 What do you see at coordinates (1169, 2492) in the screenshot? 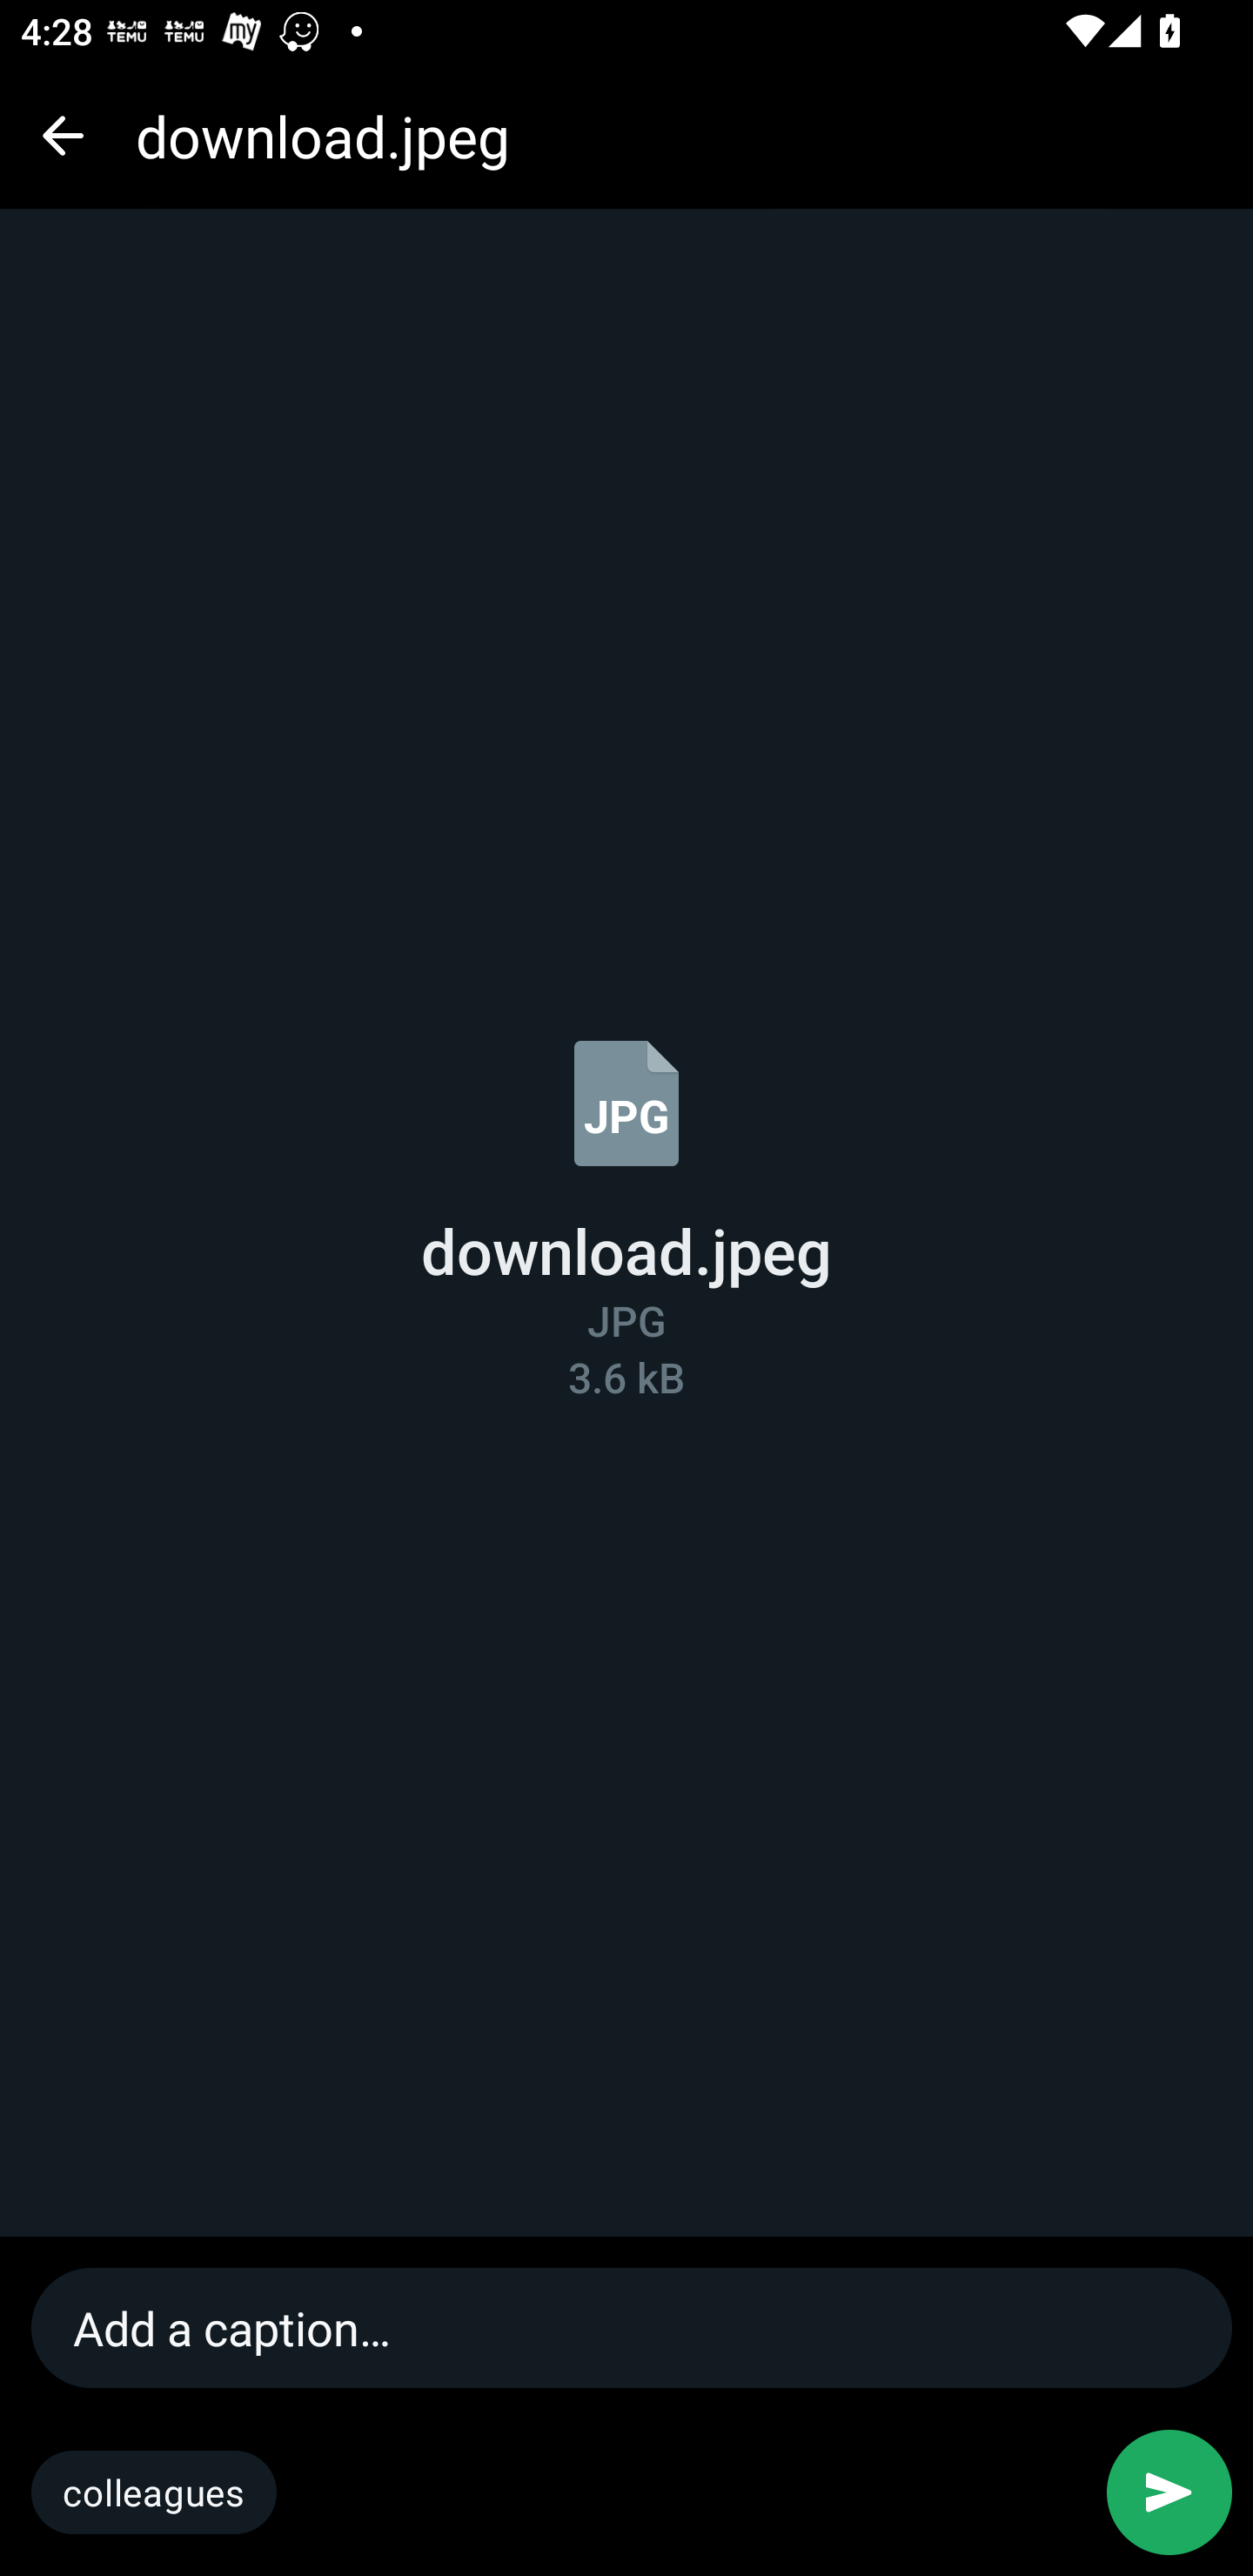
I see `Send` at bounding box center [1169, 2492].